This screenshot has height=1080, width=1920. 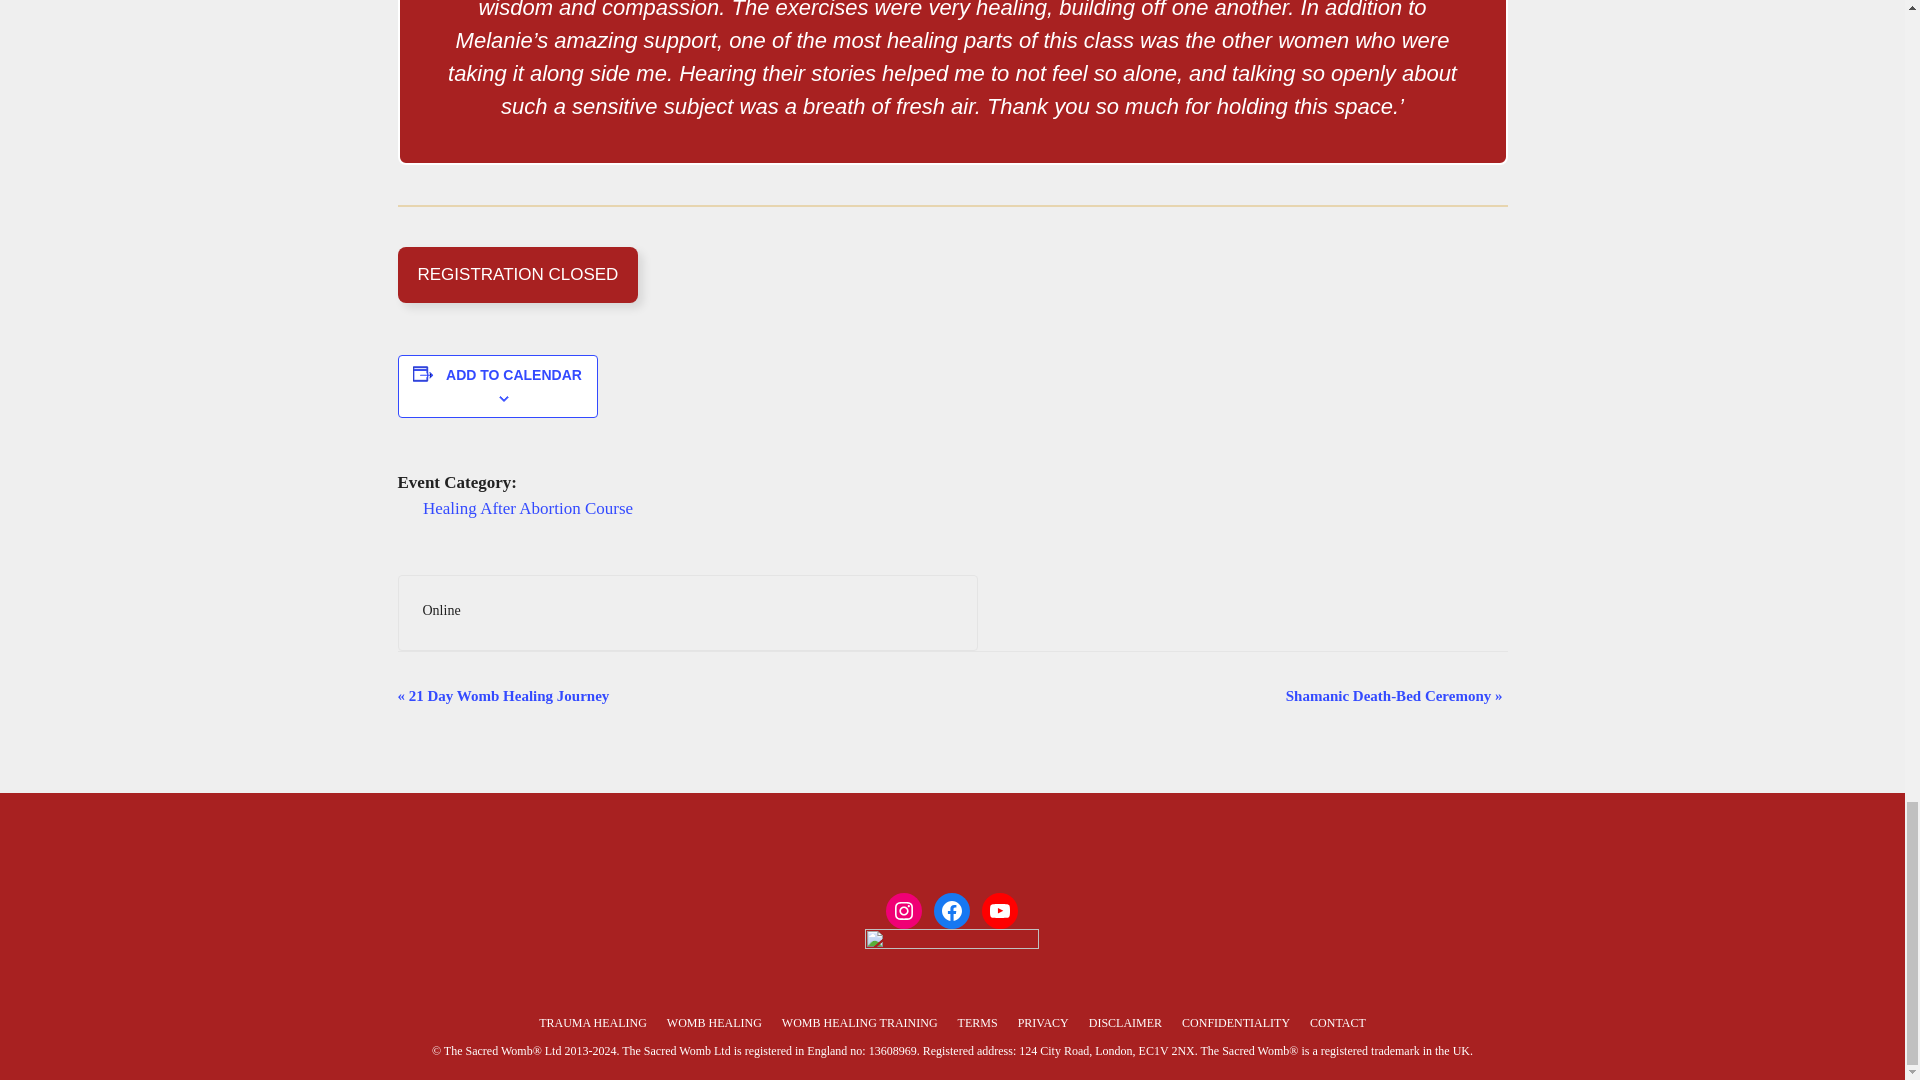 What do you see at coordinates (999, 910) in the screenshot?
I see `YouTube` at bounding box center [999, 910].